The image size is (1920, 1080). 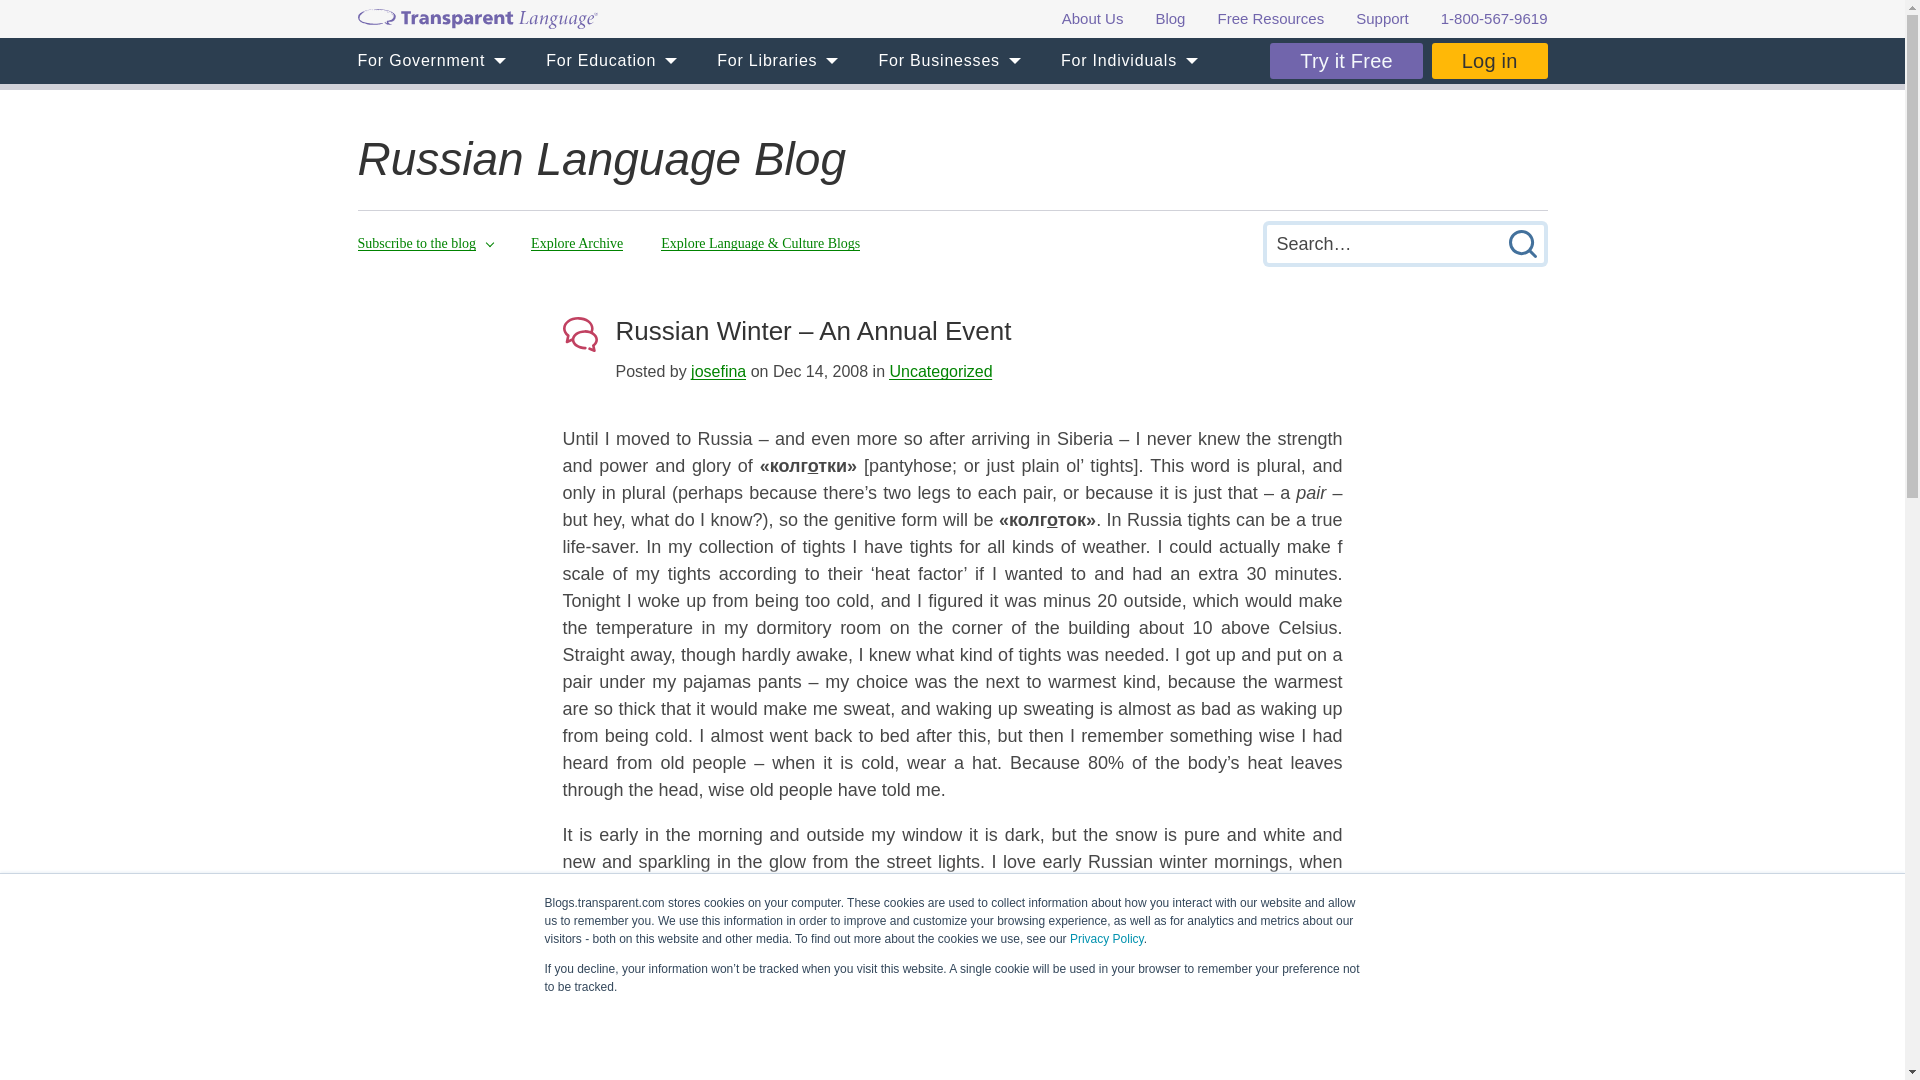 I want to click on Accept, so click(x=872, y=1034).